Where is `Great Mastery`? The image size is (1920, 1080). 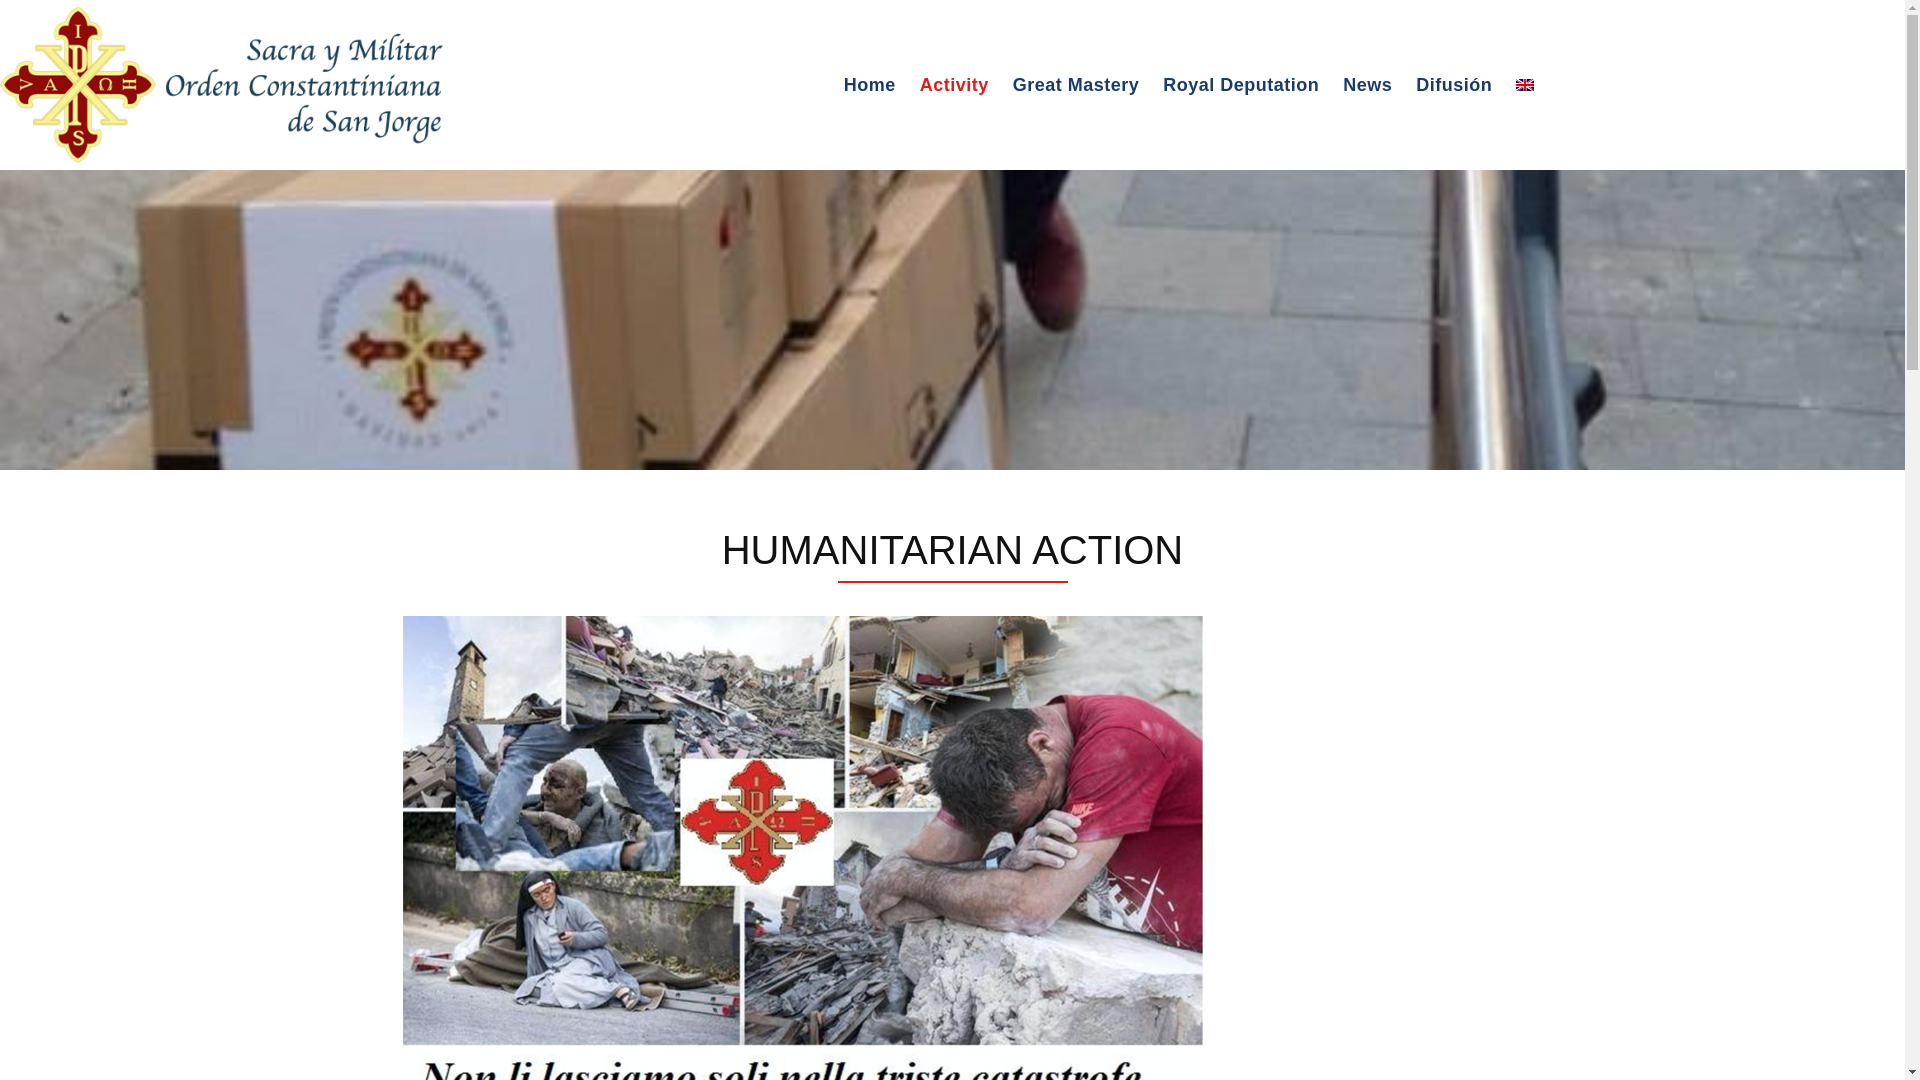 Great Mastery is located at coordinates (1076, 85).